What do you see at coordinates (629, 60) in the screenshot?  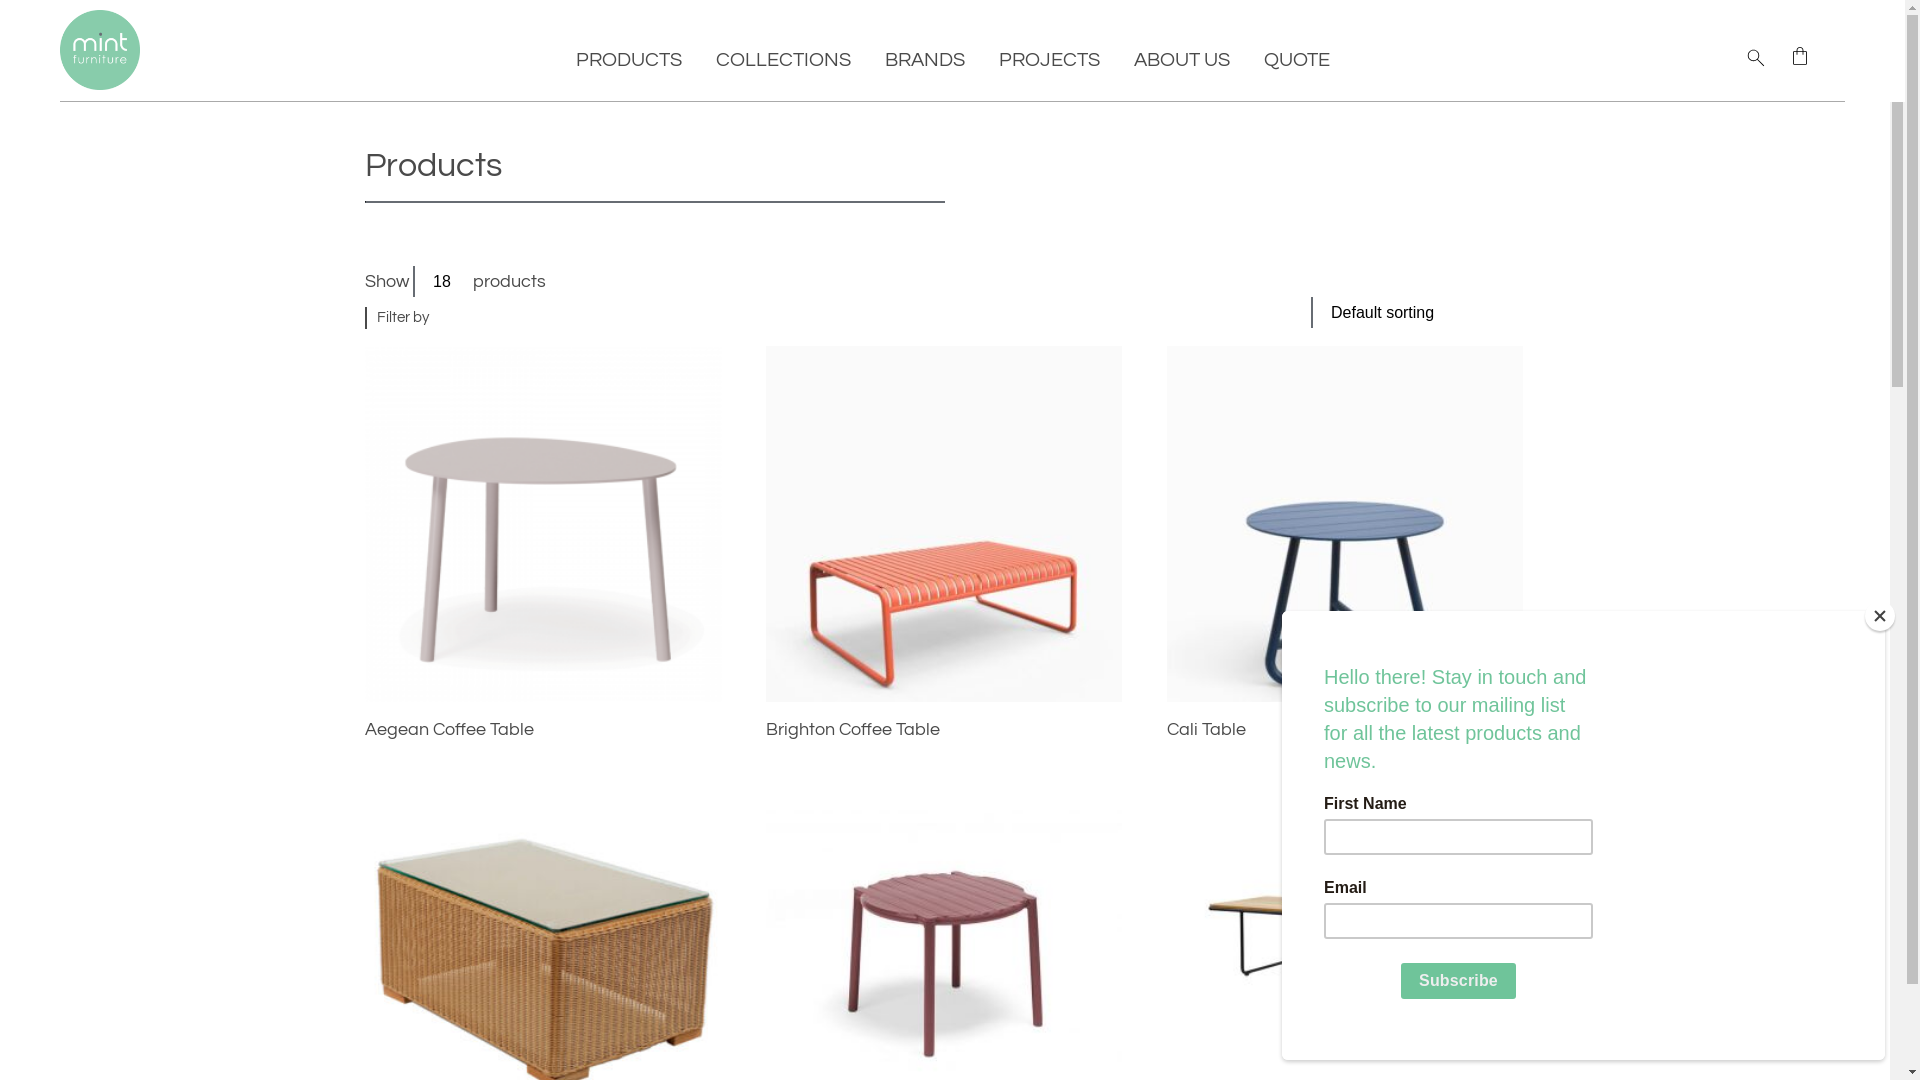 I see `PRODUCTS` at bounding box center [629, 60].